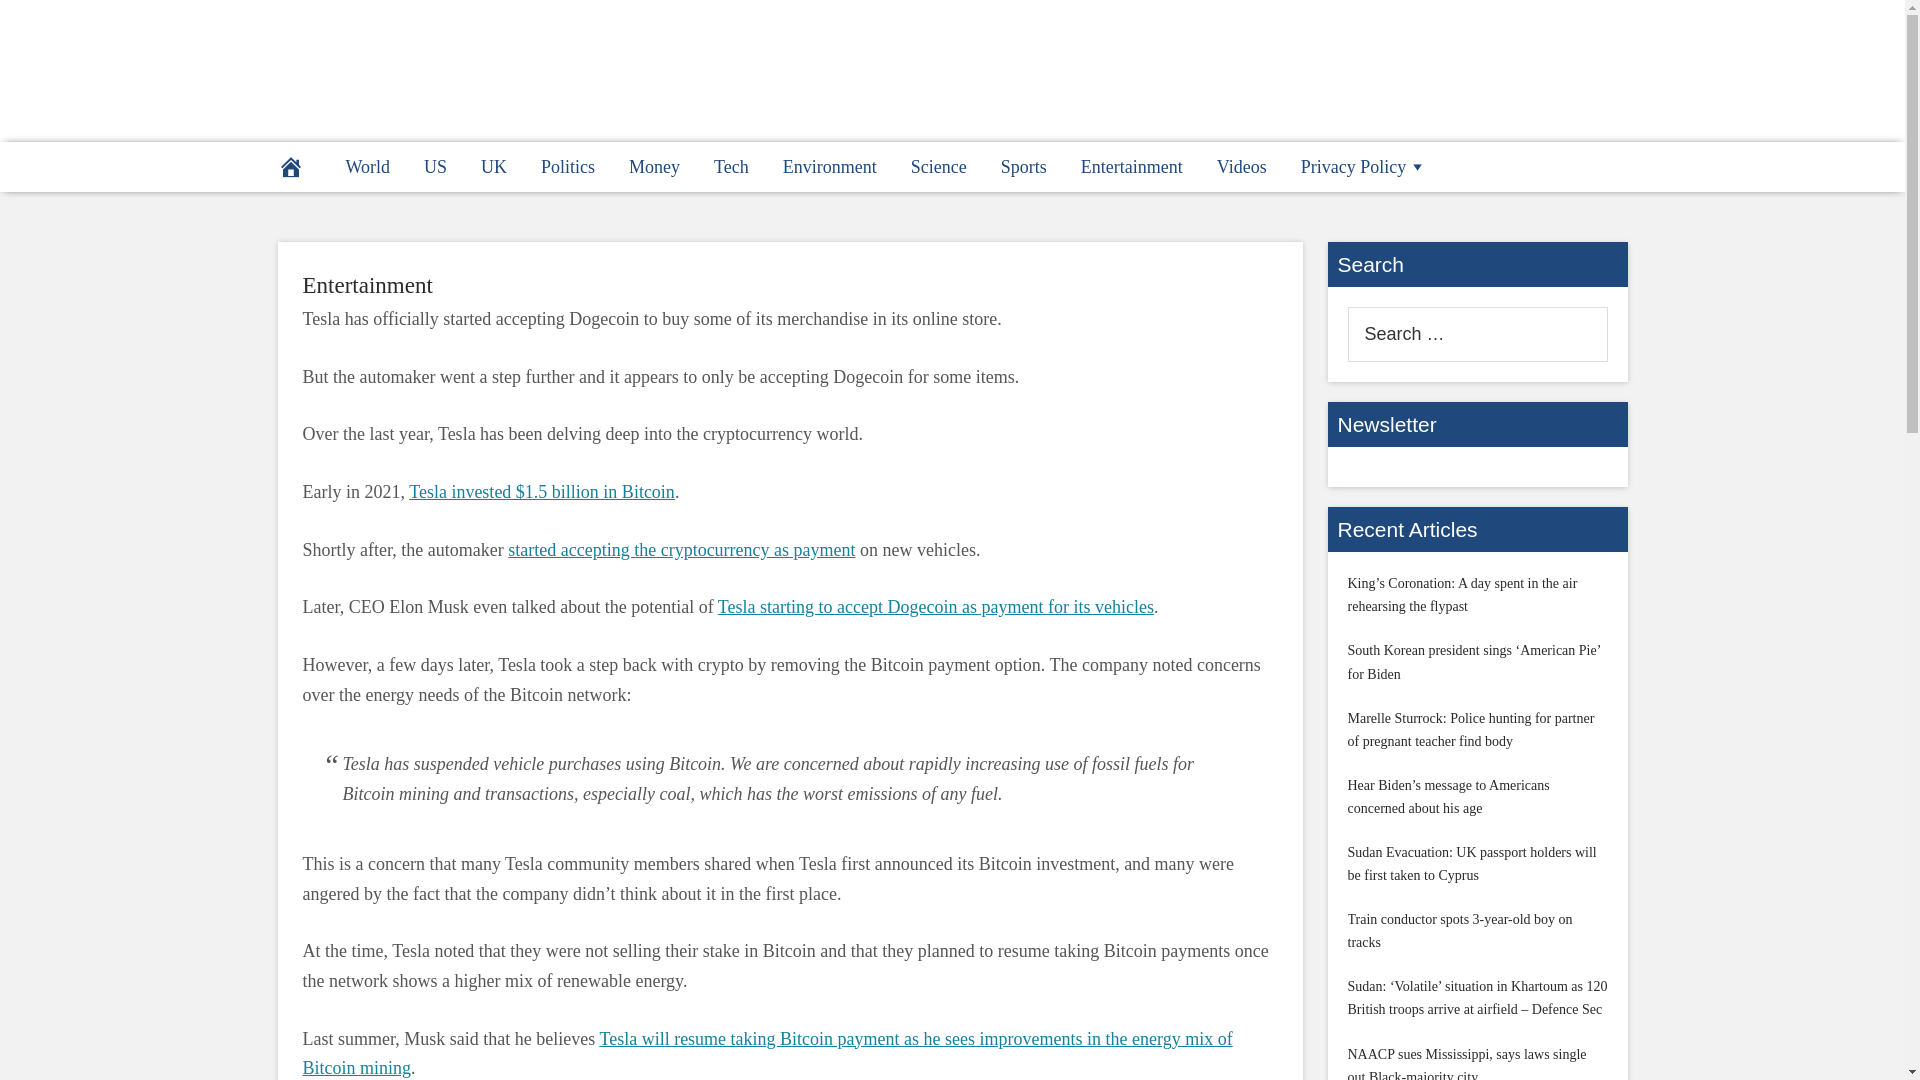 Image resolution: width=1920 pixels, height=1080 pixels. Describe the element at coordinates (366, 286) in the screenshot. I see `Entertainment` at that location.